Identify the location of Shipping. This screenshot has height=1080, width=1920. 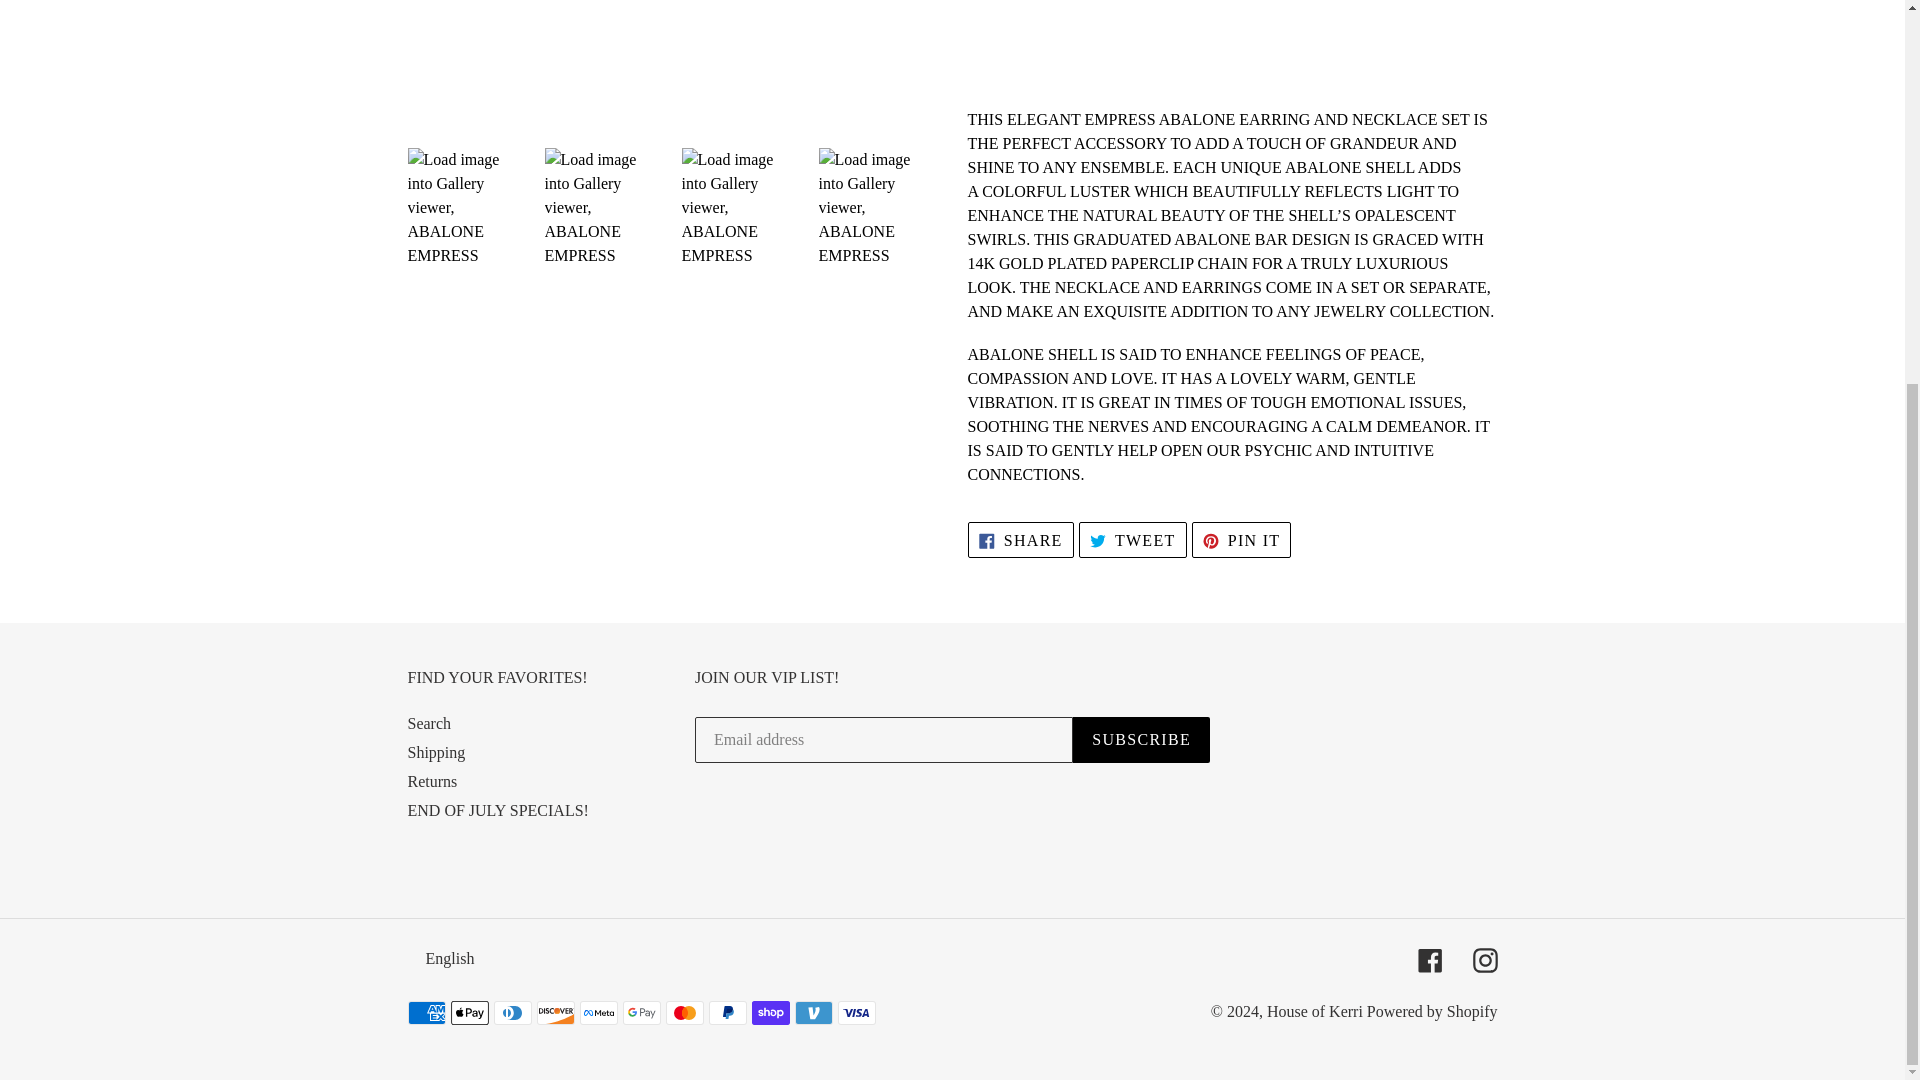
(1132, 539).